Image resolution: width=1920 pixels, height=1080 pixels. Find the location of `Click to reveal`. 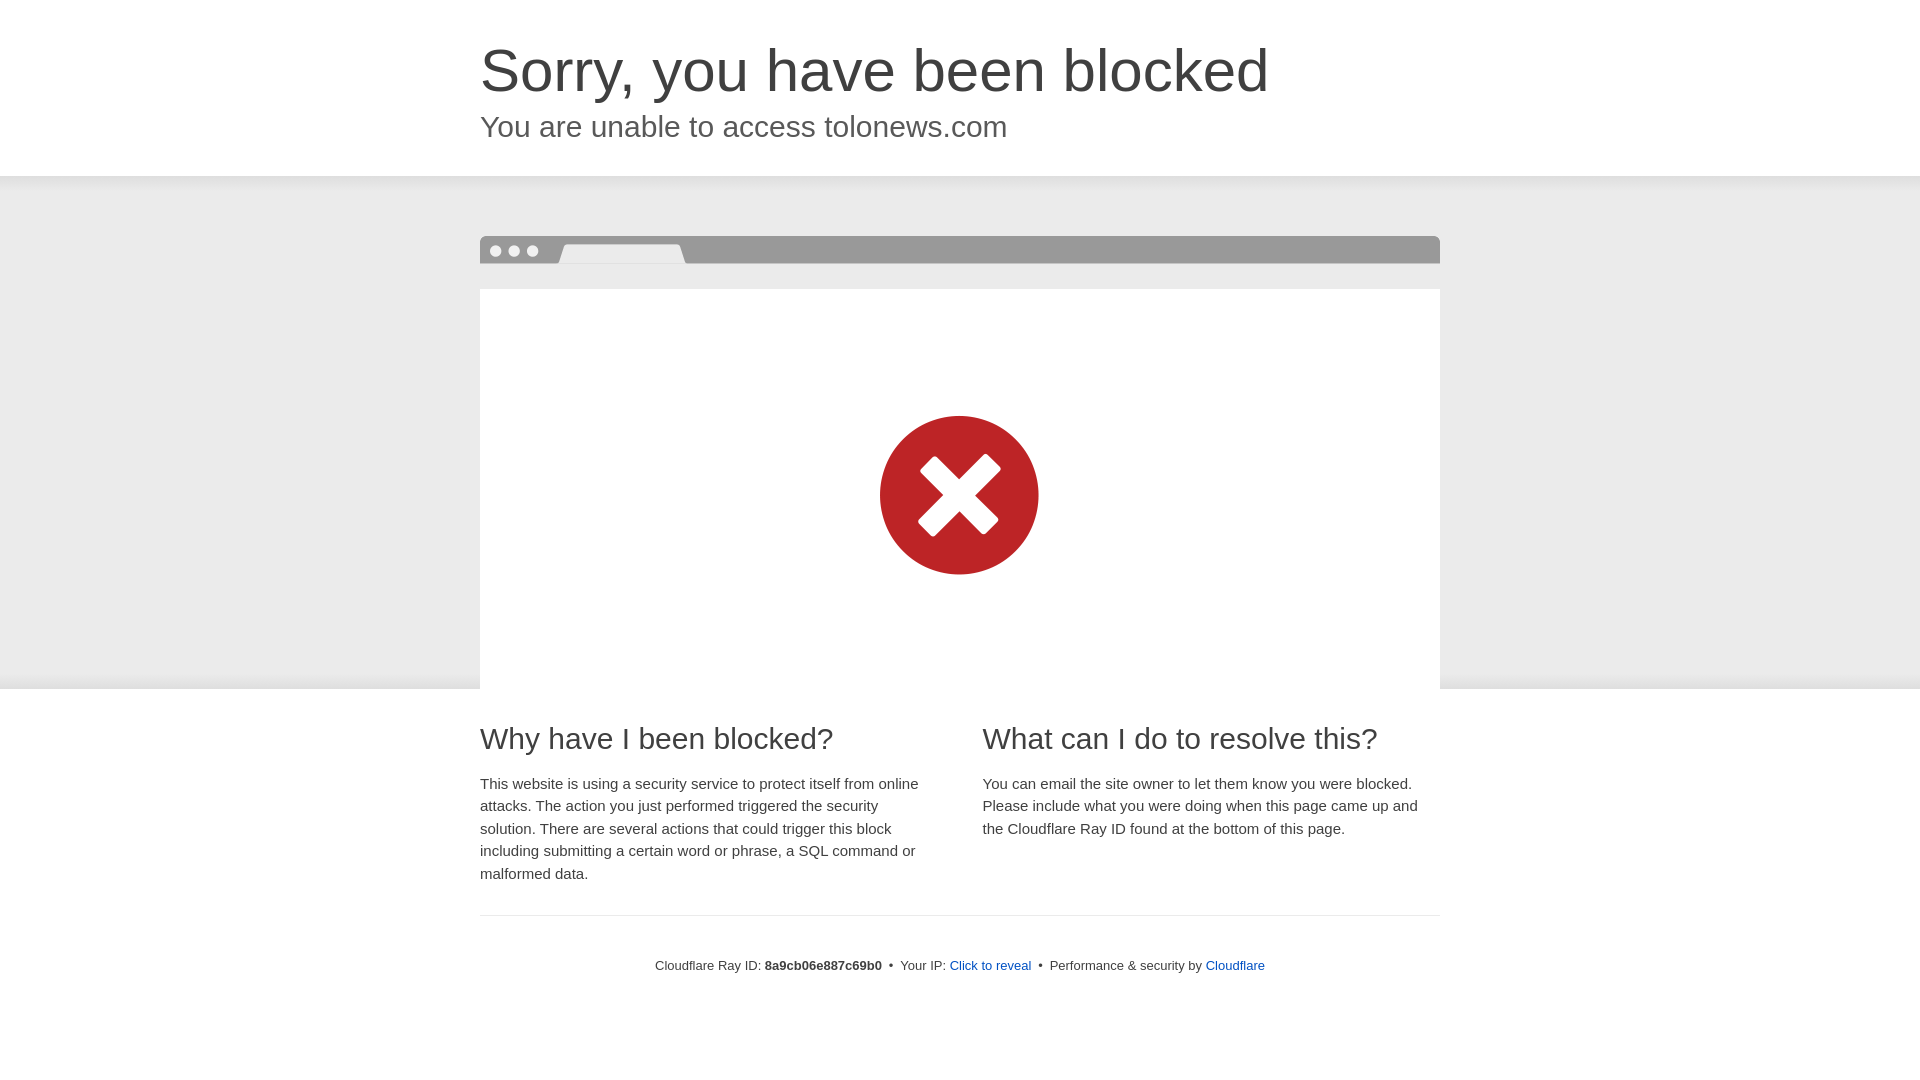

Click to reveal is located at coordinates (991, 966).